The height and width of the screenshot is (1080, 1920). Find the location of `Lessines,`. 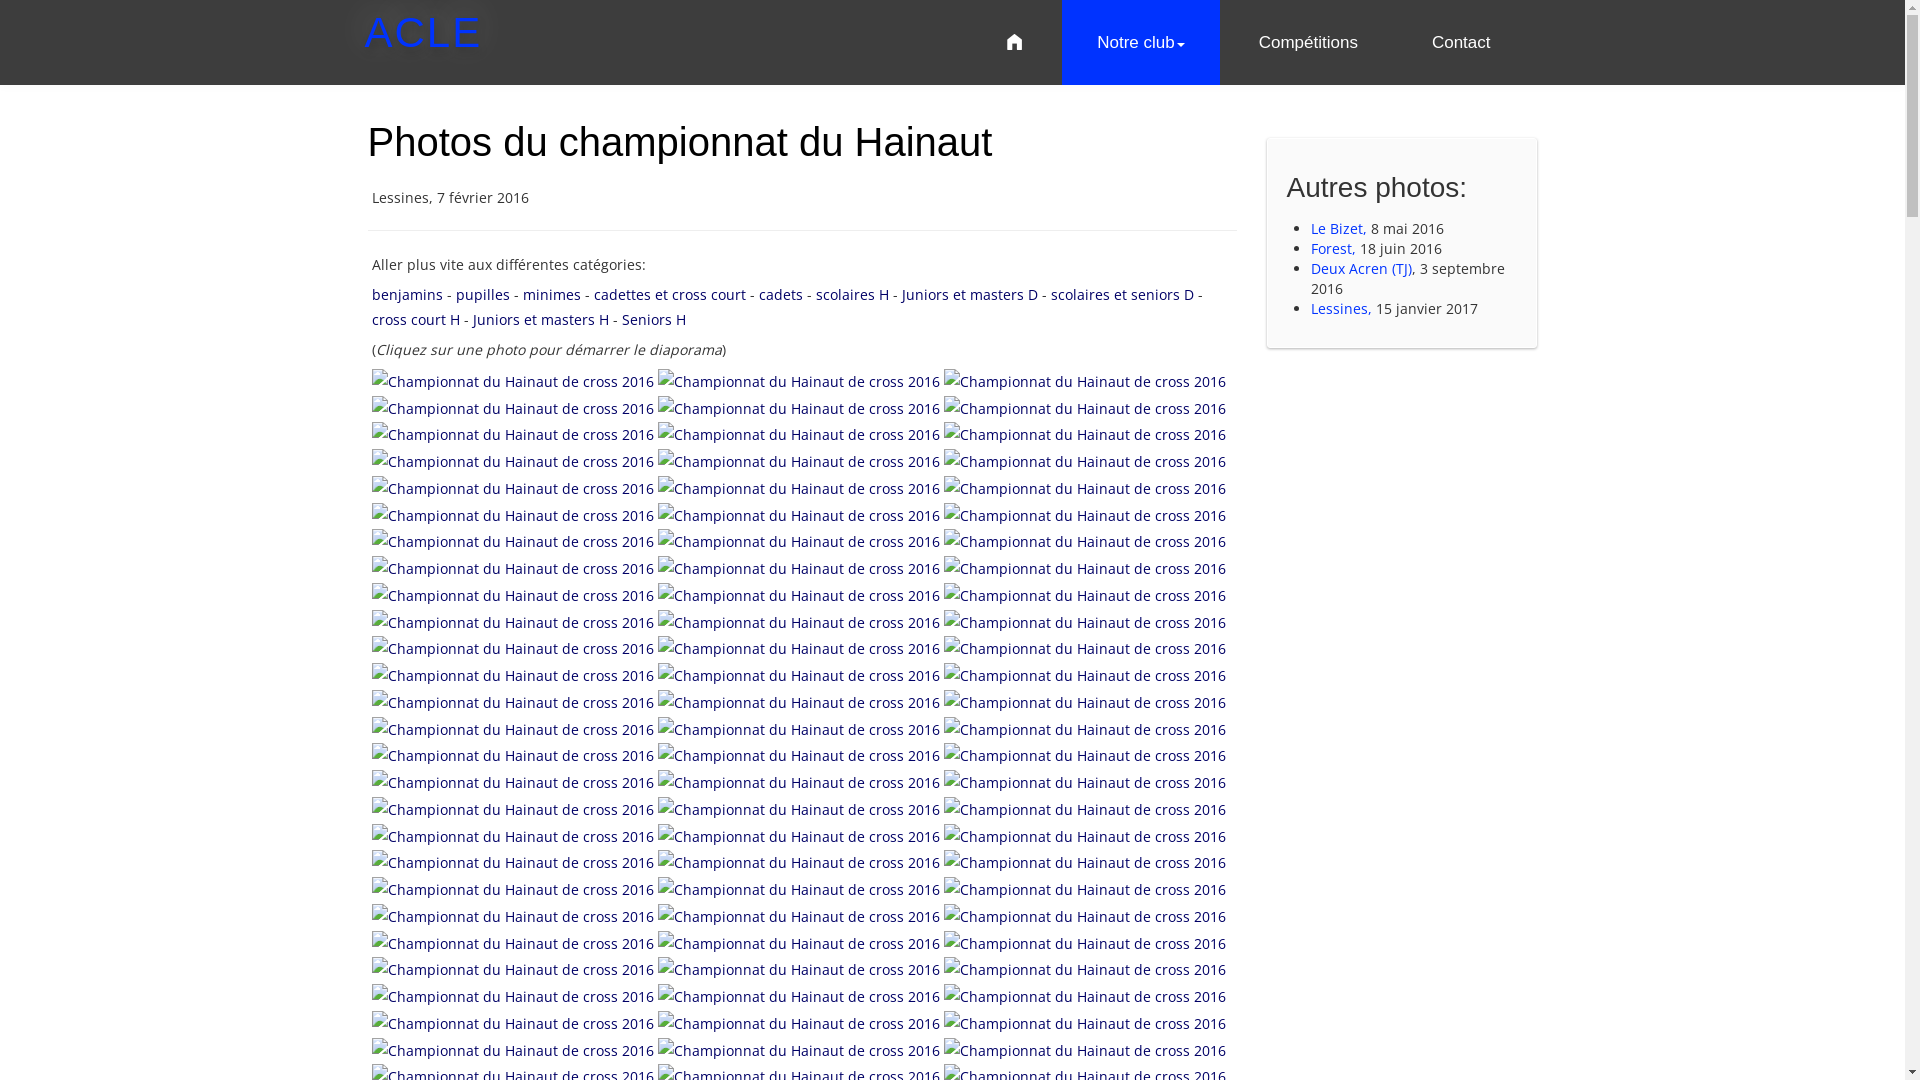

Lessines, is located at coordinates (1342, 308).